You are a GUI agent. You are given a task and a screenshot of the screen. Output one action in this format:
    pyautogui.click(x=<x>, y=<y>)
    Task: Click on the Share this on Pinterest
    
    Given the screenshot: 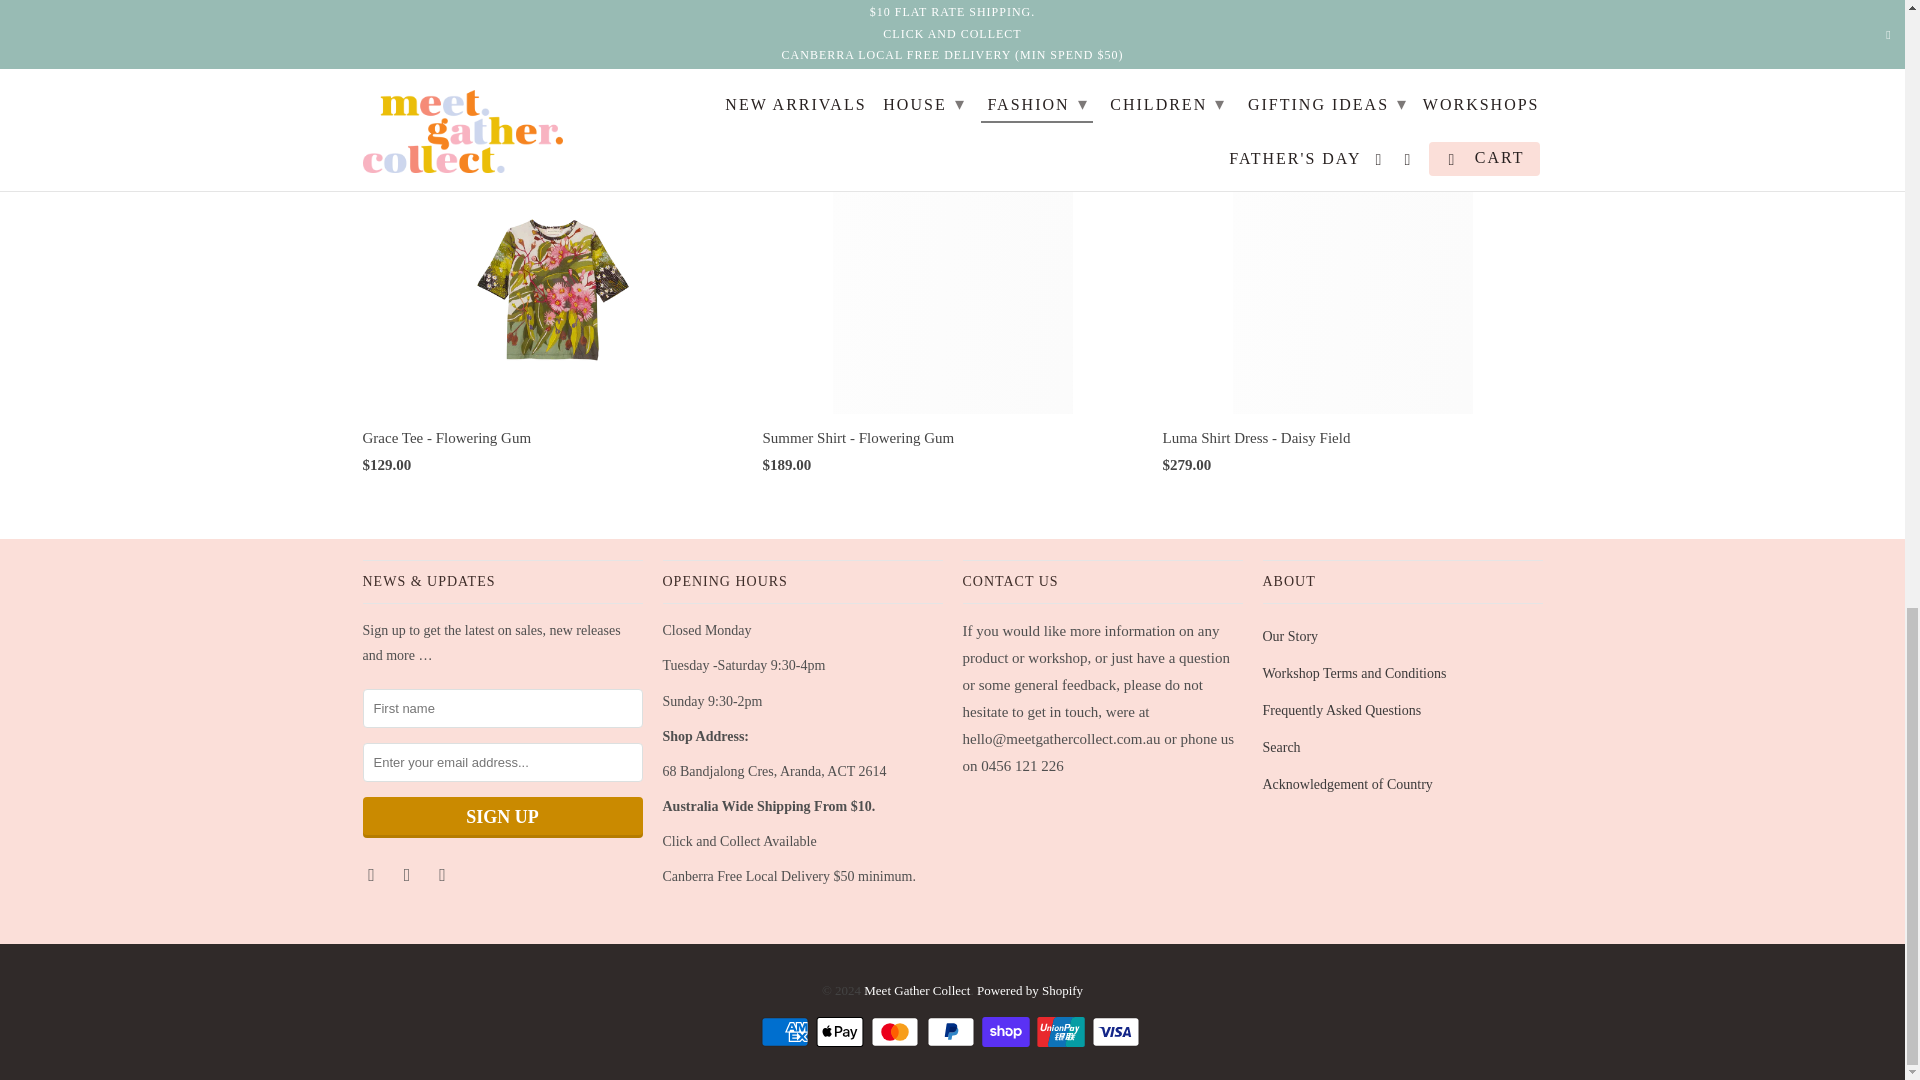 What is the action you would take?
    pyautogui.click(x=1166, y=32)
    